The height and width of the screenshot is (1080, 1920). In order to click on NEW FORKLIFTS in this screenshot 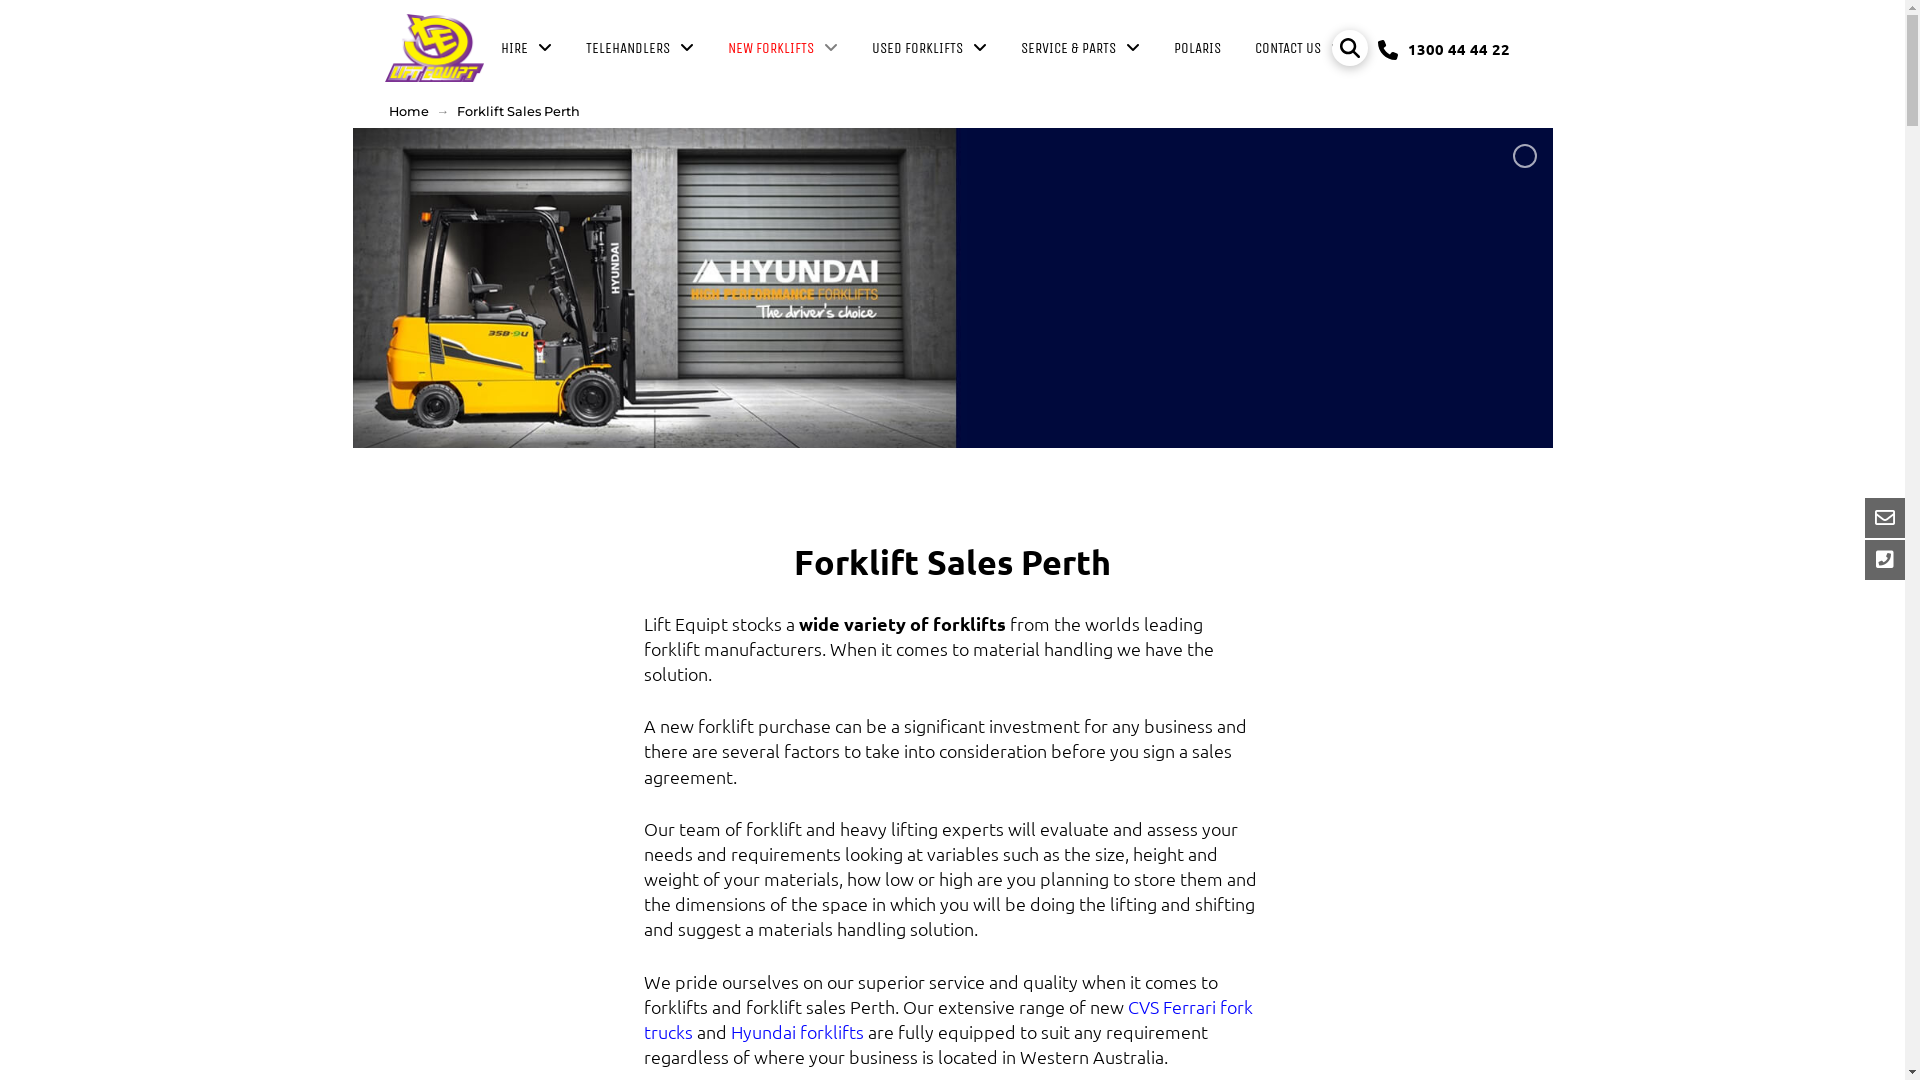, I will do `click(783, 48)`.